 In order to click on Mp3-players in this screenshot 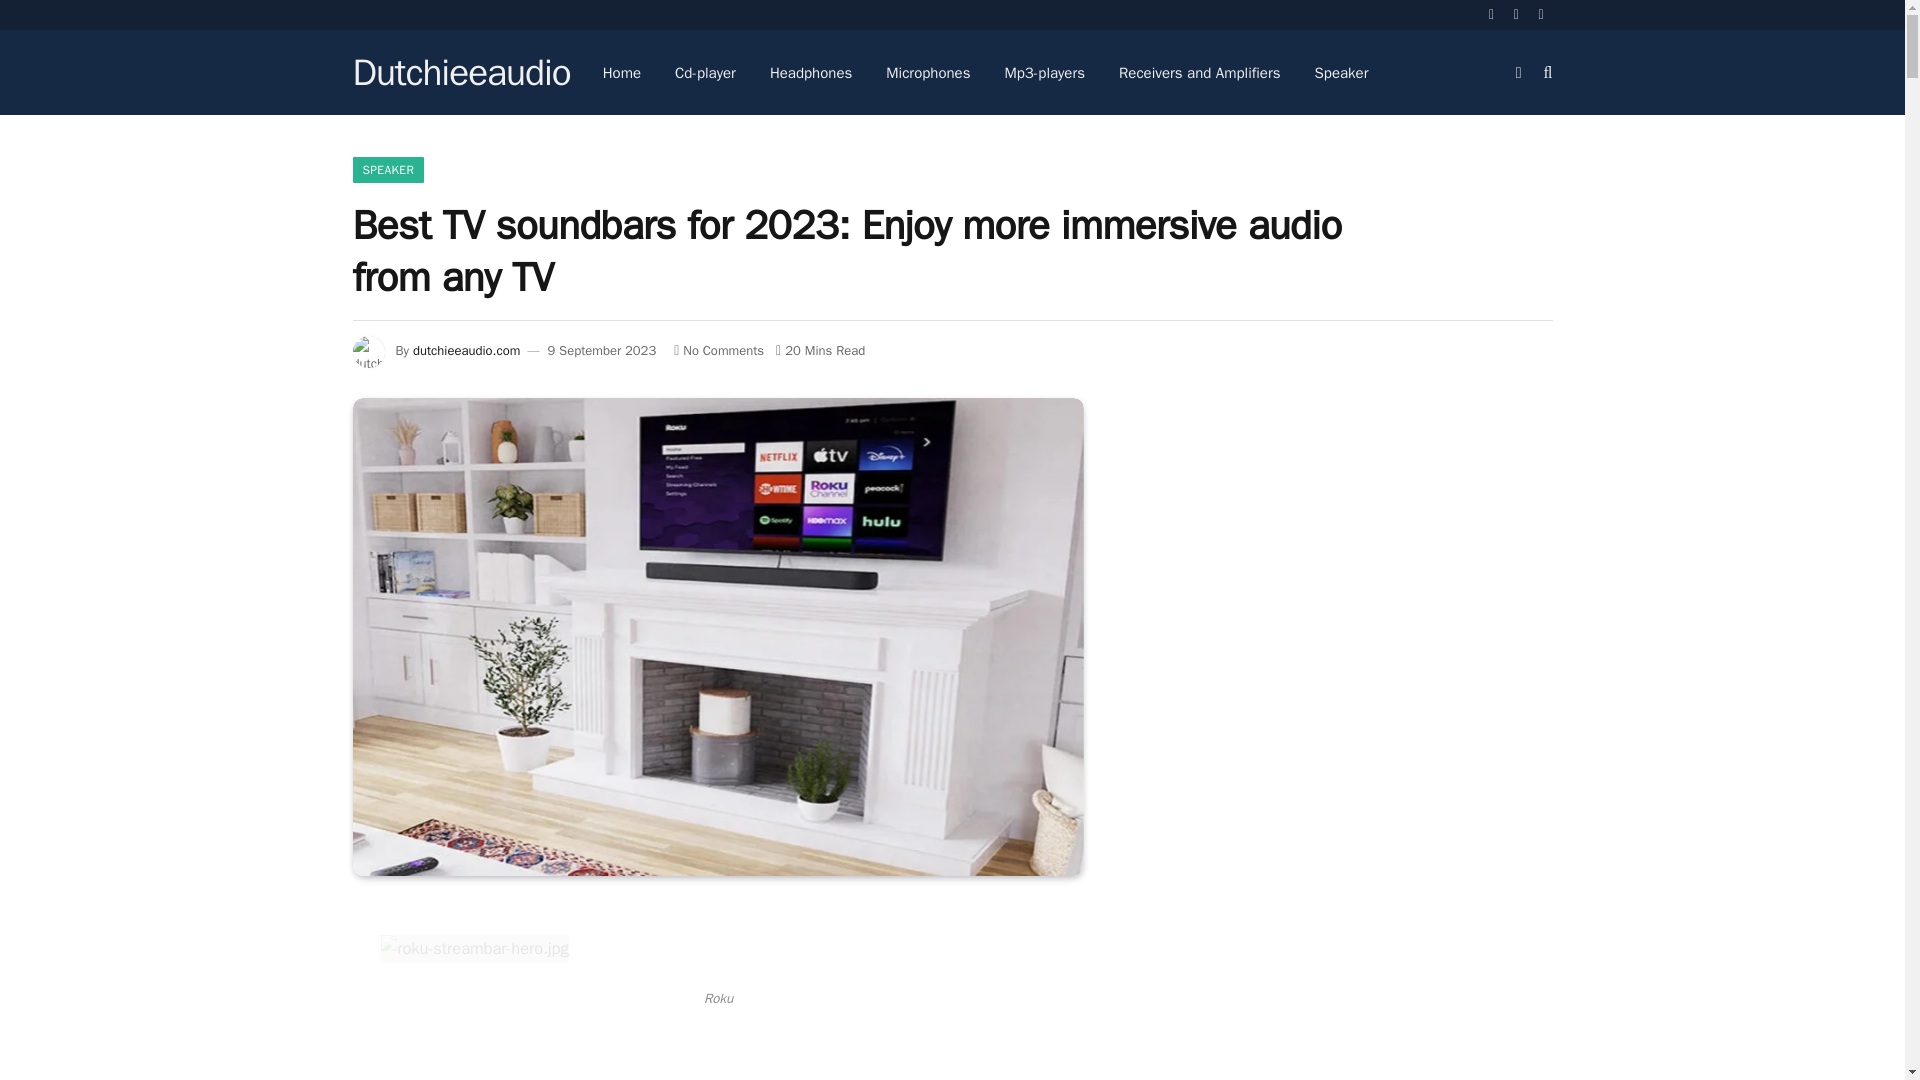, I will do `click(1044, 72)`.